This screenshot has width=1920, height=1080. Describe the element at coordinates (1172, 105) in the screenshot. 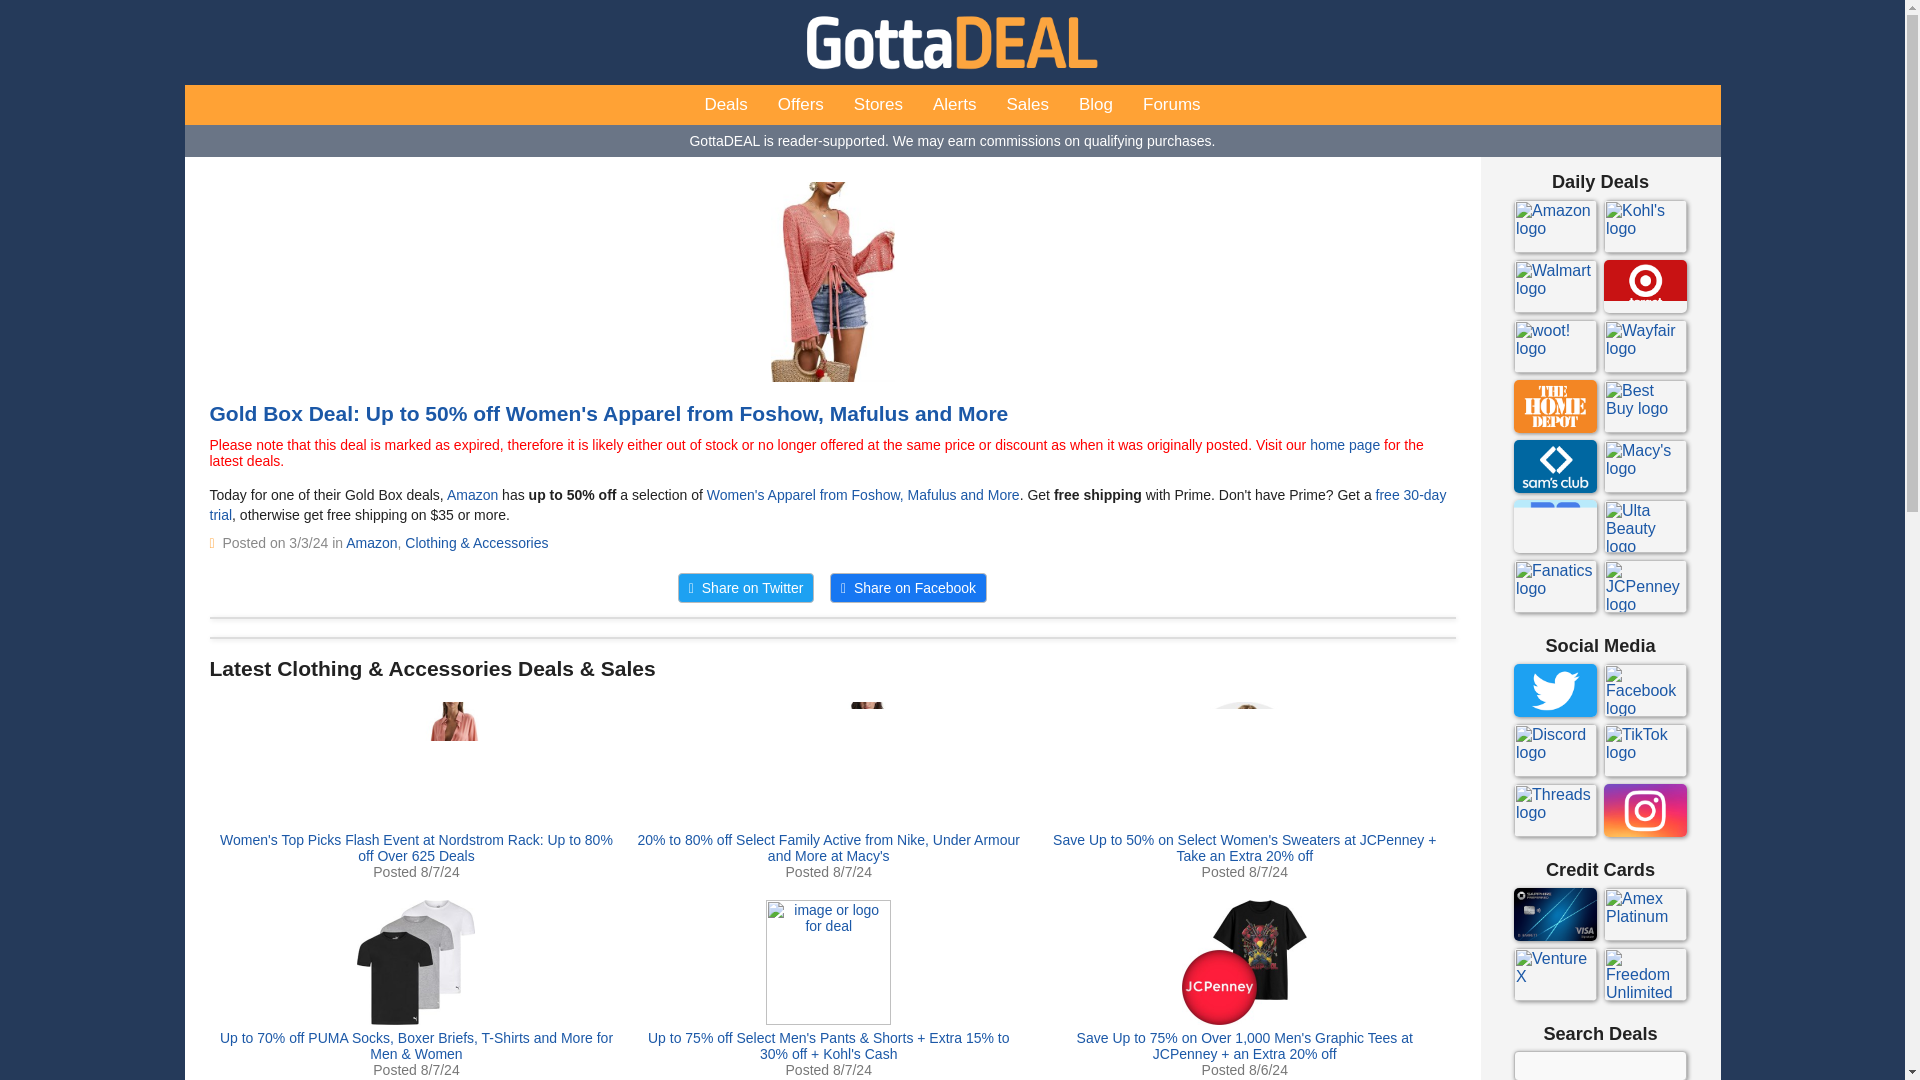

I see `Forums` at that location.